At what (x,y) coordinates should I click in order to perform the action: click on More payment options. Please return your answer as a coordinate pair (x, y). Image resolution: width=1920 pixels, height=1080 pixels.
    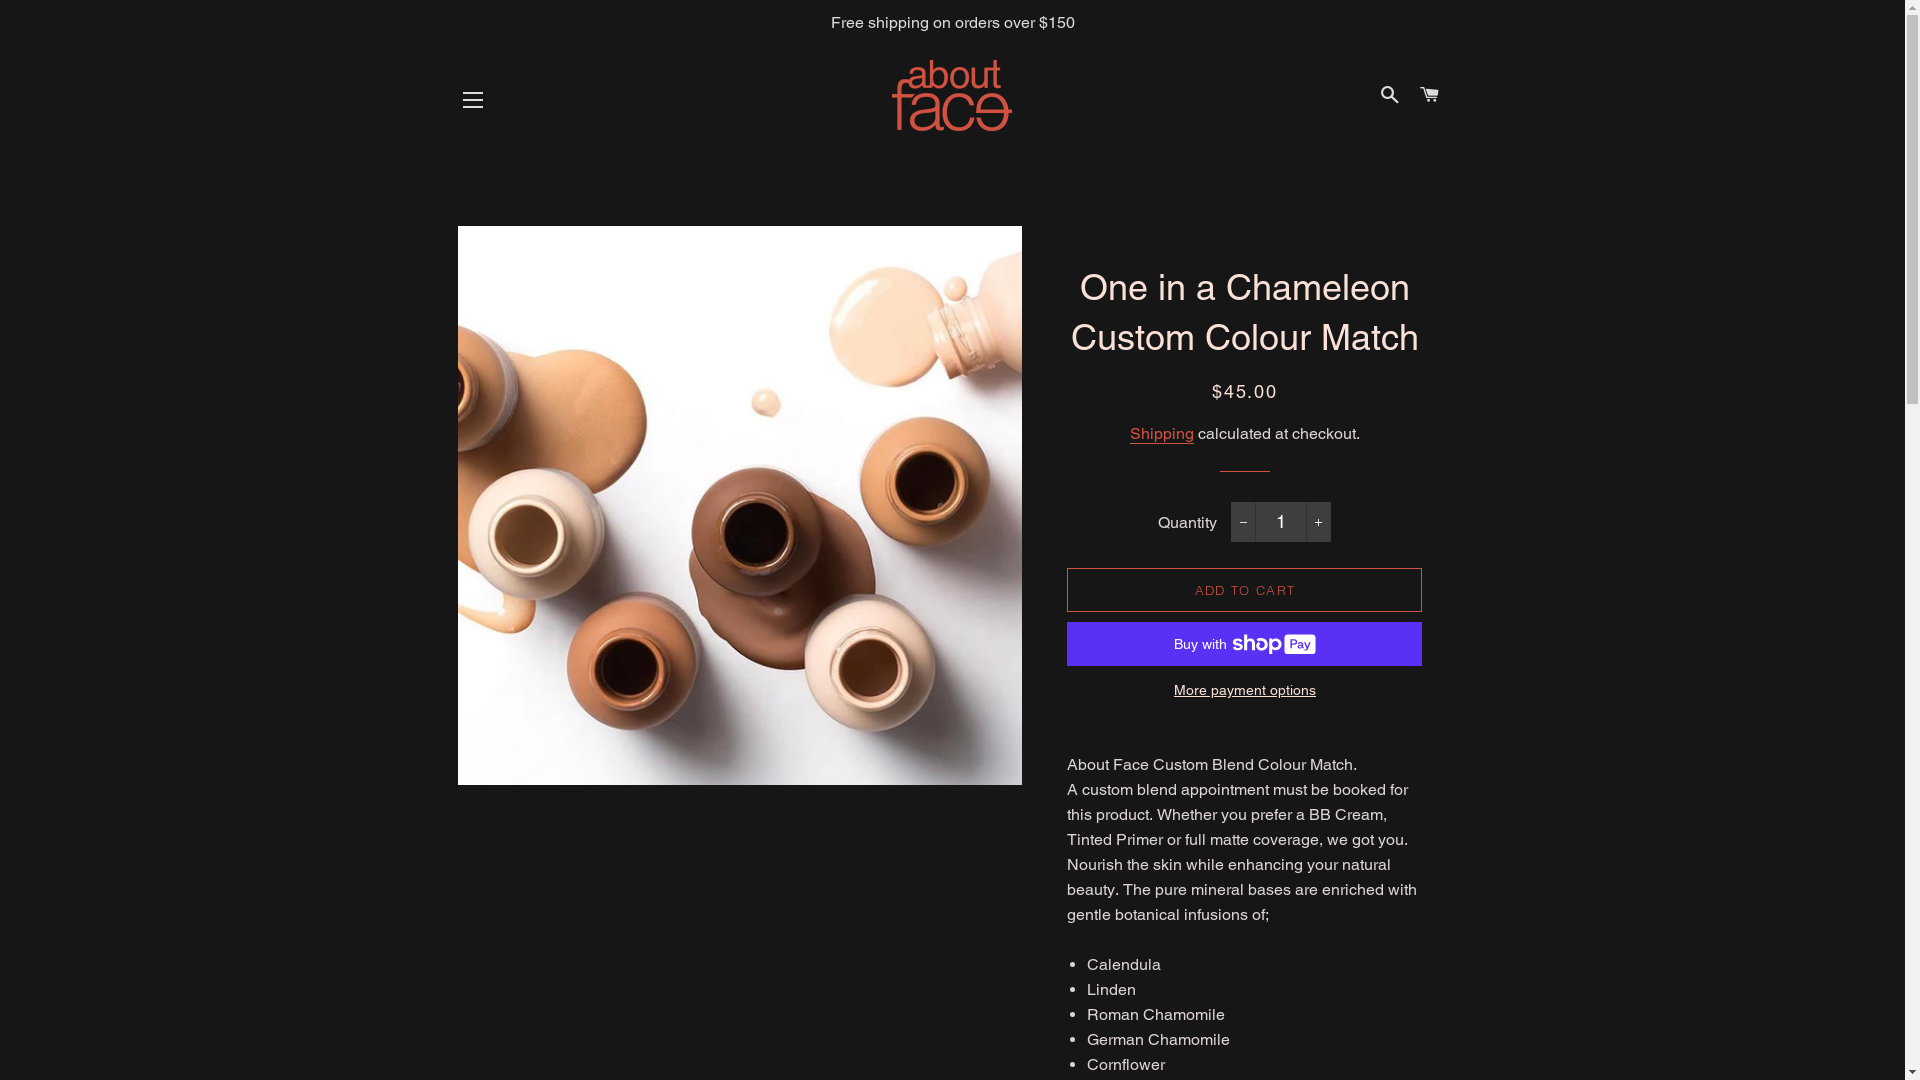
    Looking at the image, I should click on (1244, 691).